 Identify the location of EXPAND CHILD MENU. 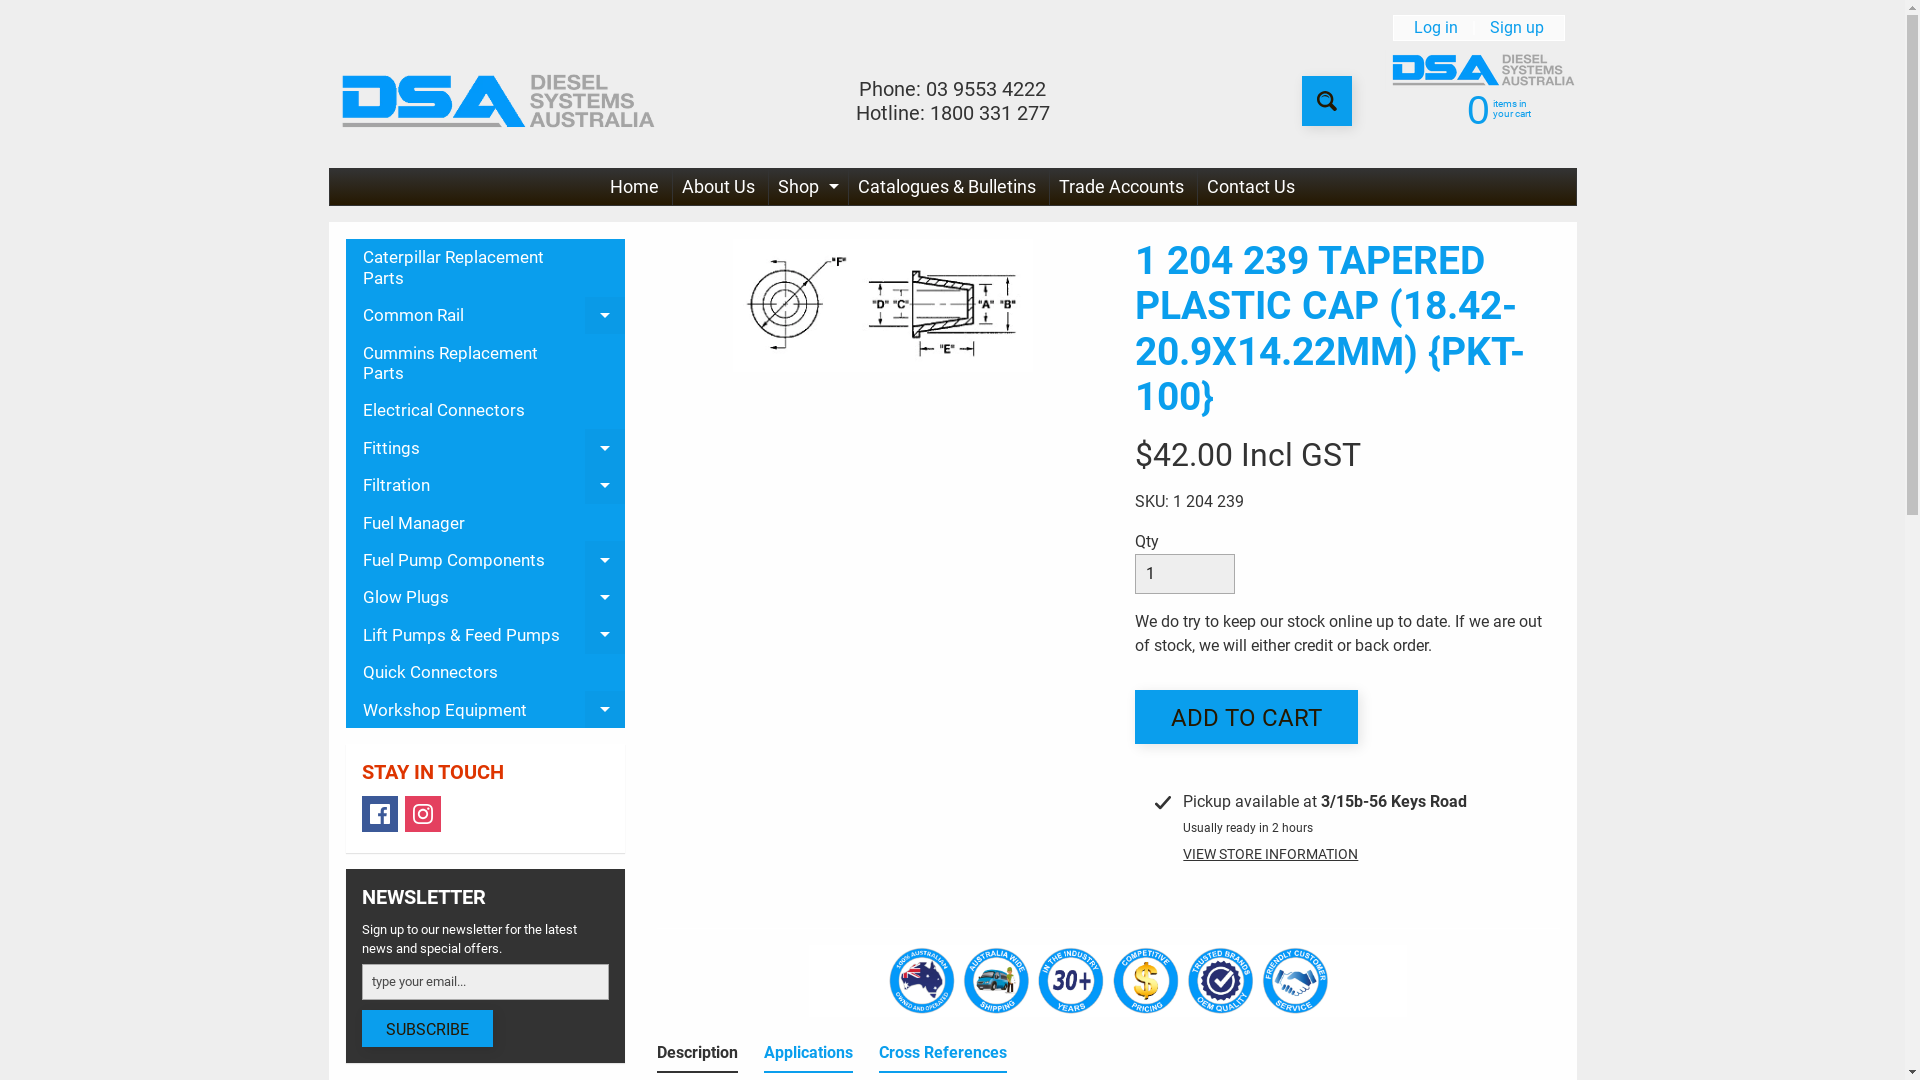
(605, 634).